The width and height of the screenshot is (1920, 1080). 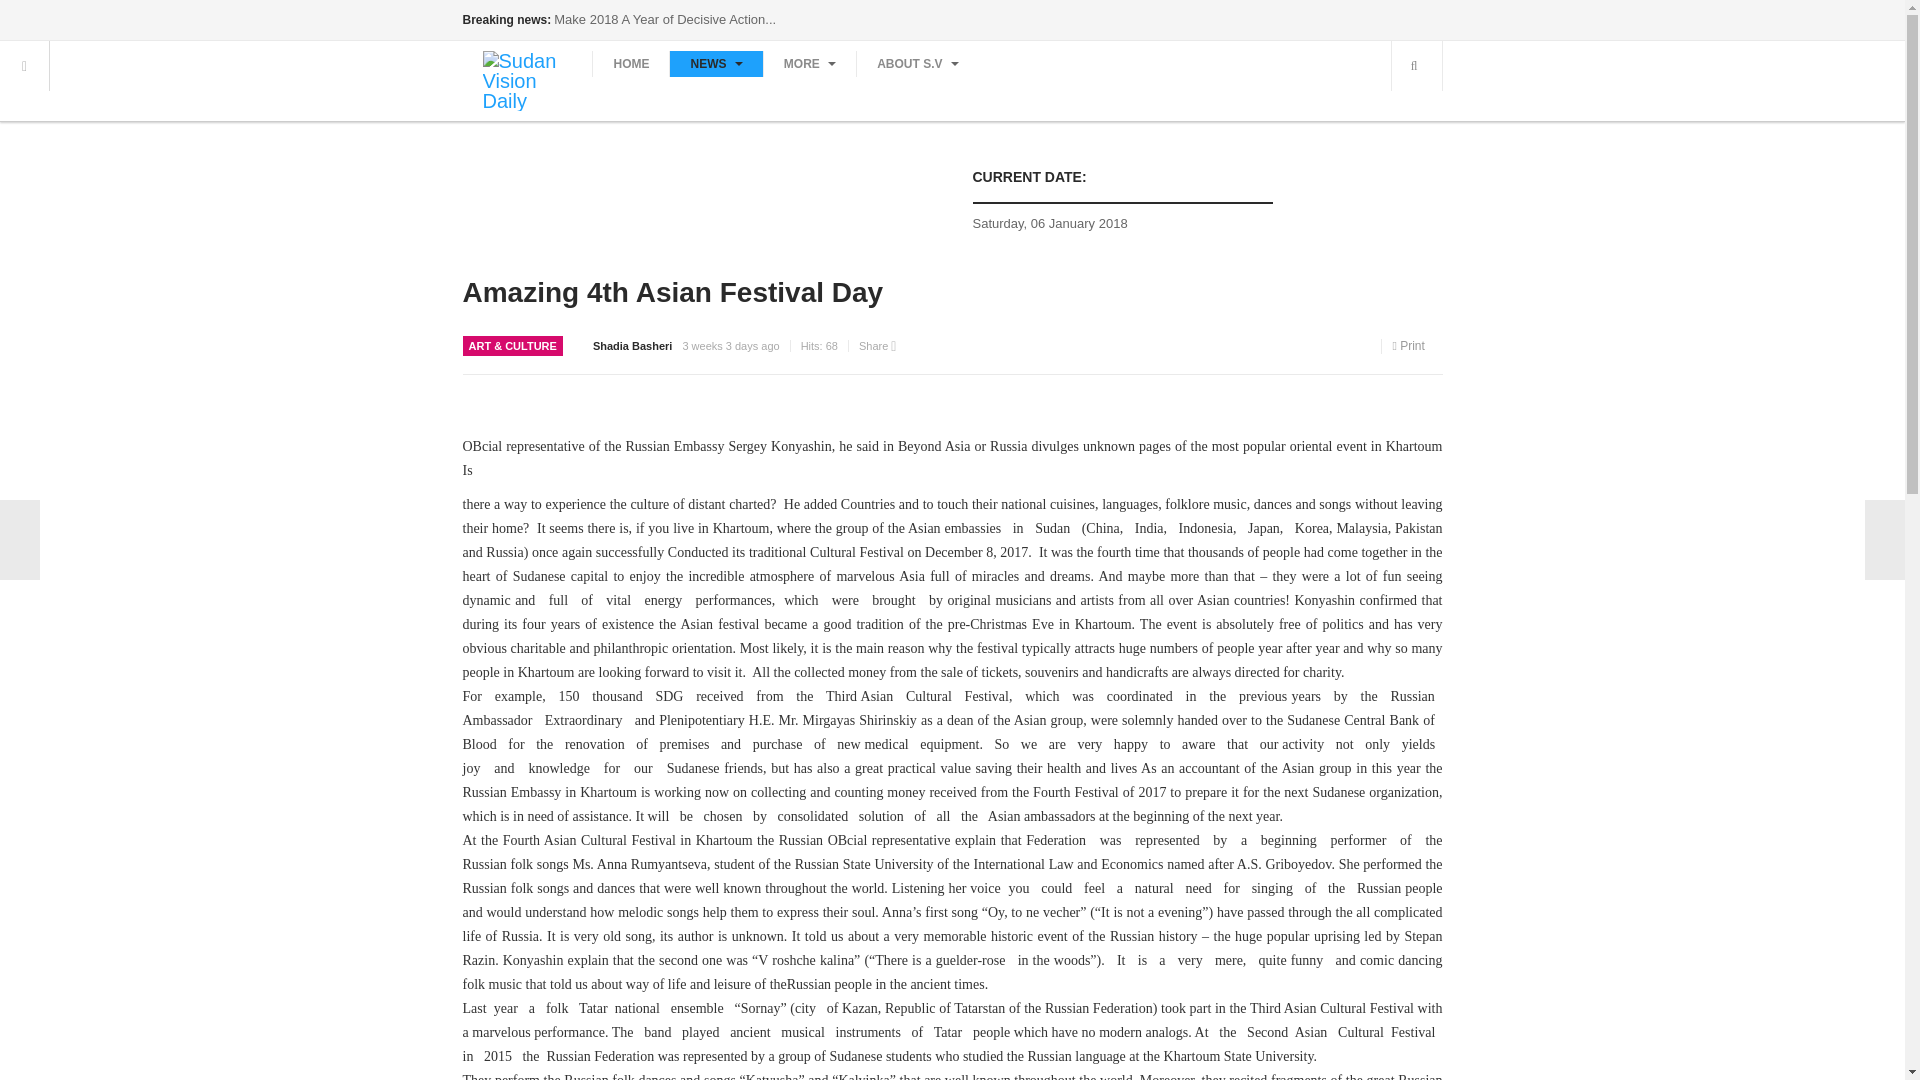 What do you see at coordinates (526, 80) in the screenshot?
I see `Sudan Vision Daily` at bounding box center [526, 80].